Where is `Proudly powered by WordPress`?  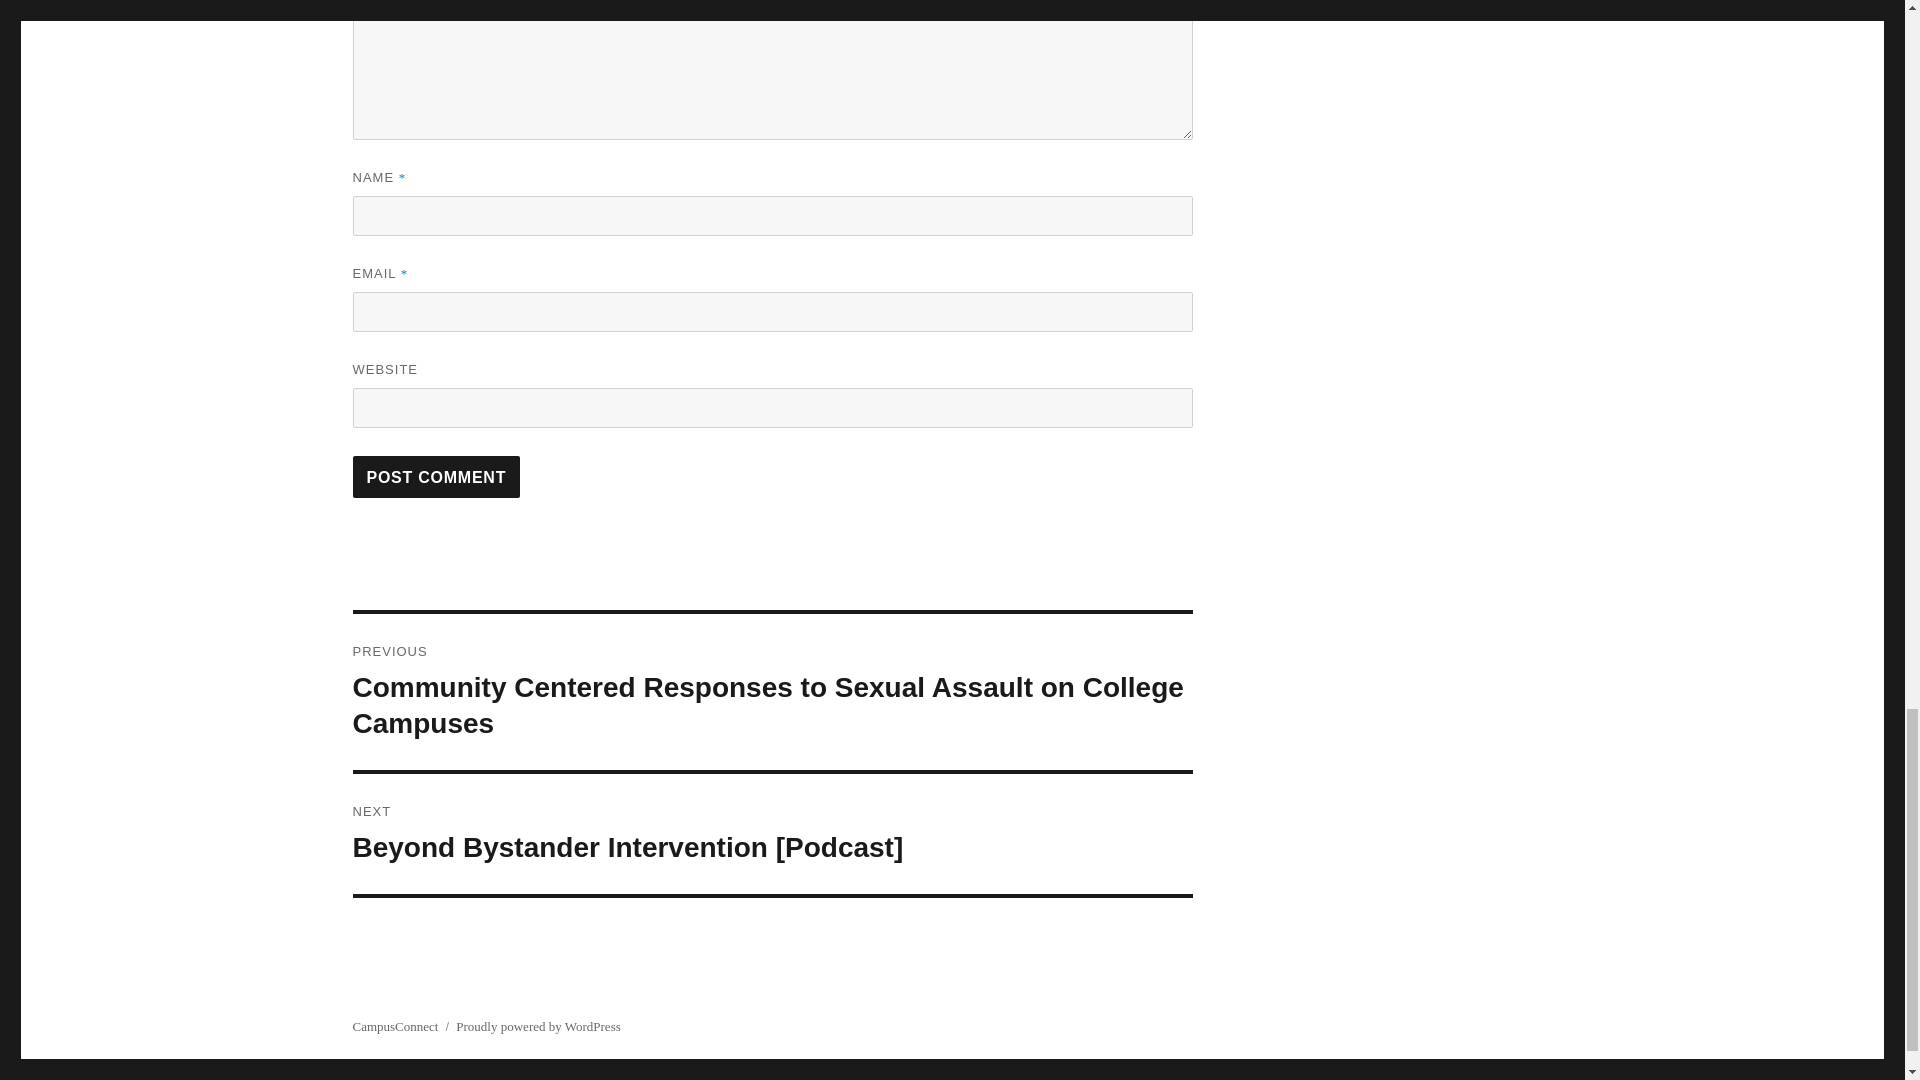 Proudly powered by WordPress is located at coordinates (538, 1026).